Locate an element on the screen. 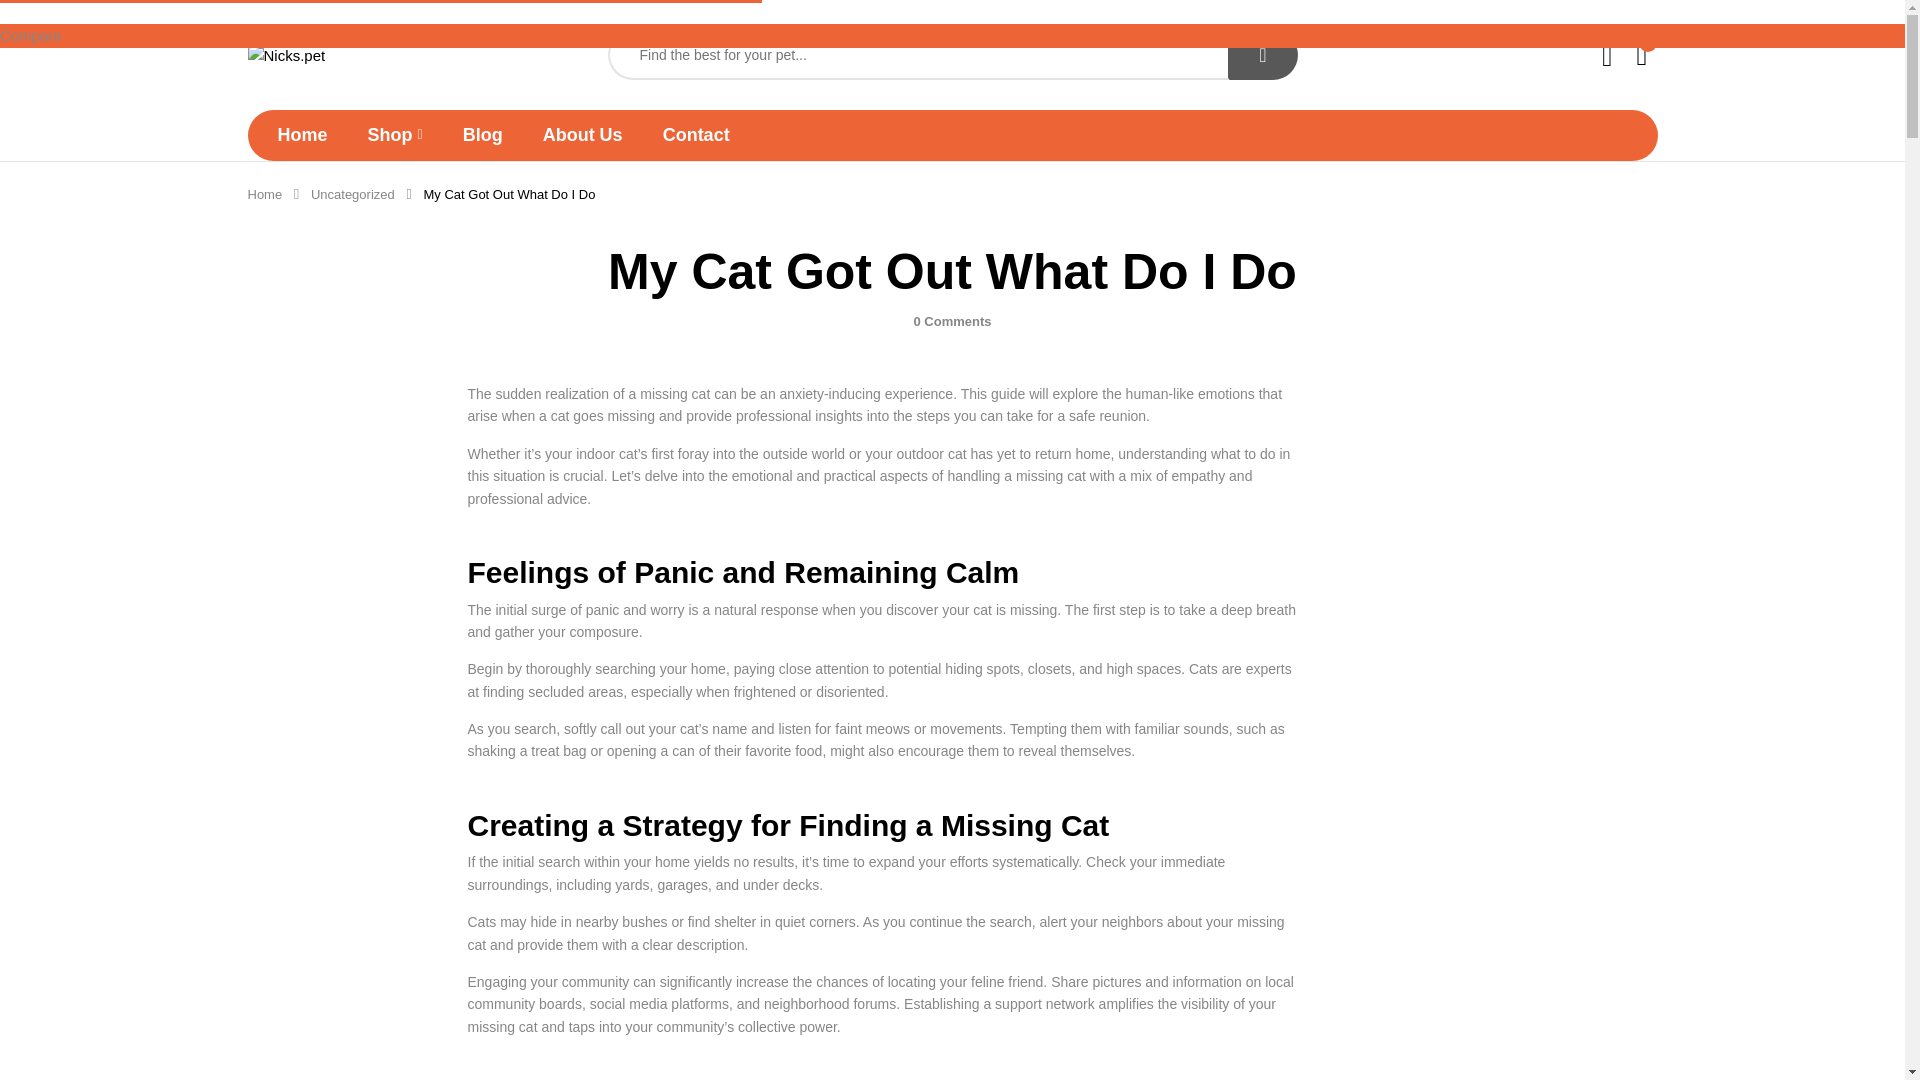 This screenshot has width=1920, height=1080. Home is located at coordinates (303, 134).